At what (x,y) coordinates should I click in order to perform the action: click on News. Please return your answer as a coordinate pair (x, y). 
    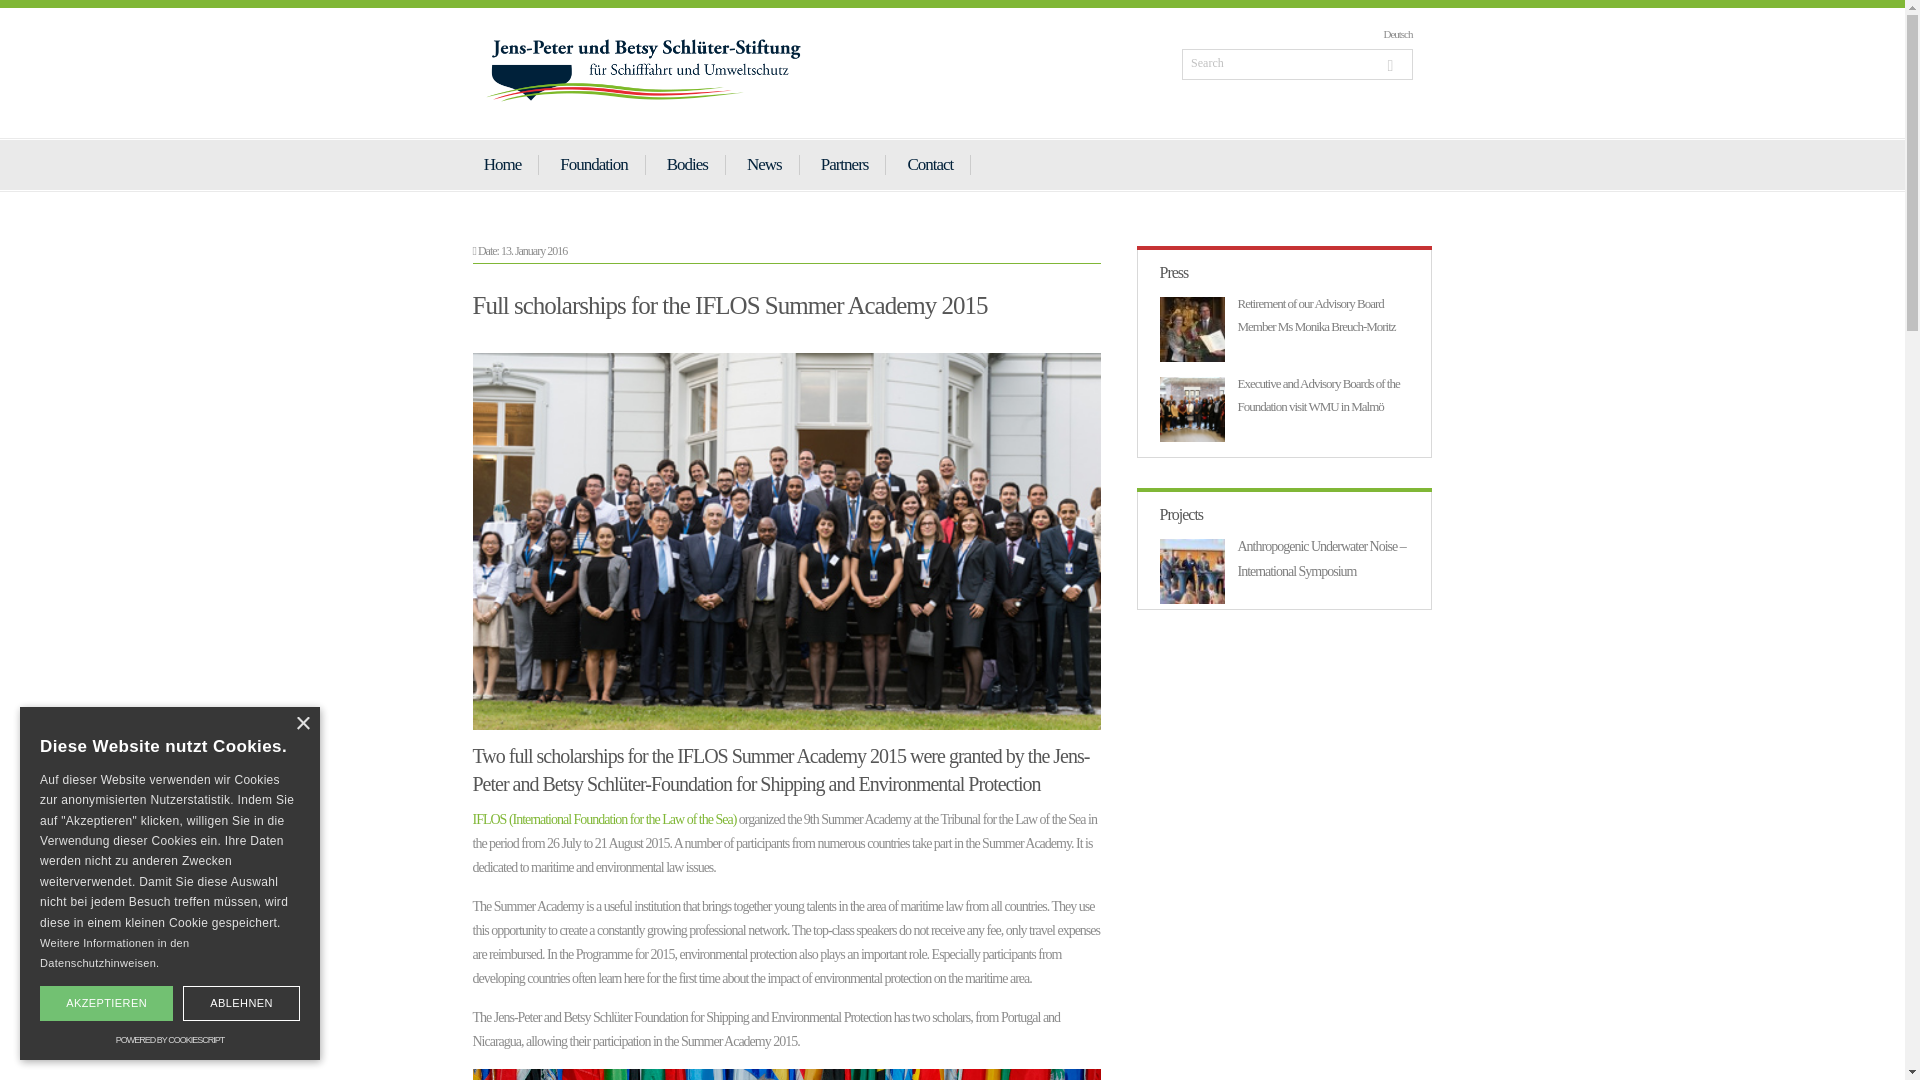
    Looking at the image, I should click on (764, 164).